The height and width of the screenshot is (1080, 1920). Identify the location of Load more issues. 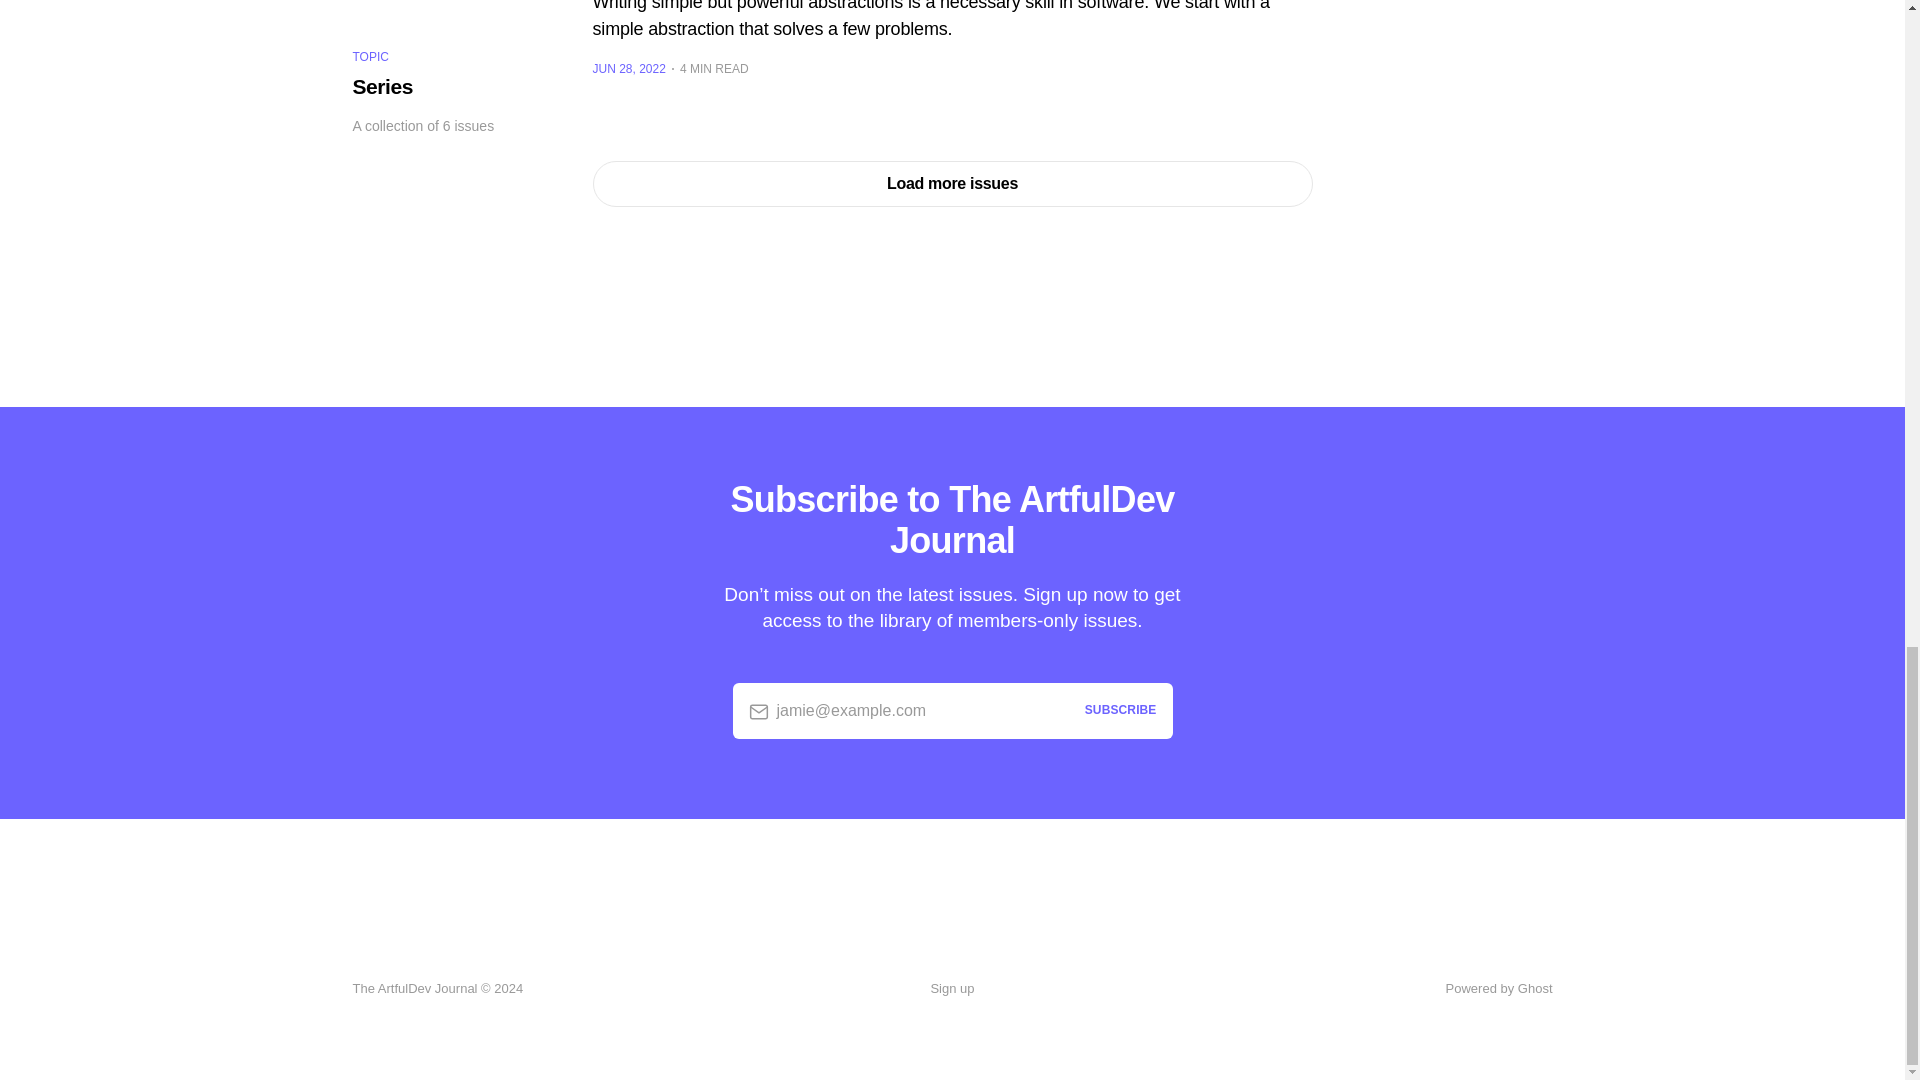
(951, 184).